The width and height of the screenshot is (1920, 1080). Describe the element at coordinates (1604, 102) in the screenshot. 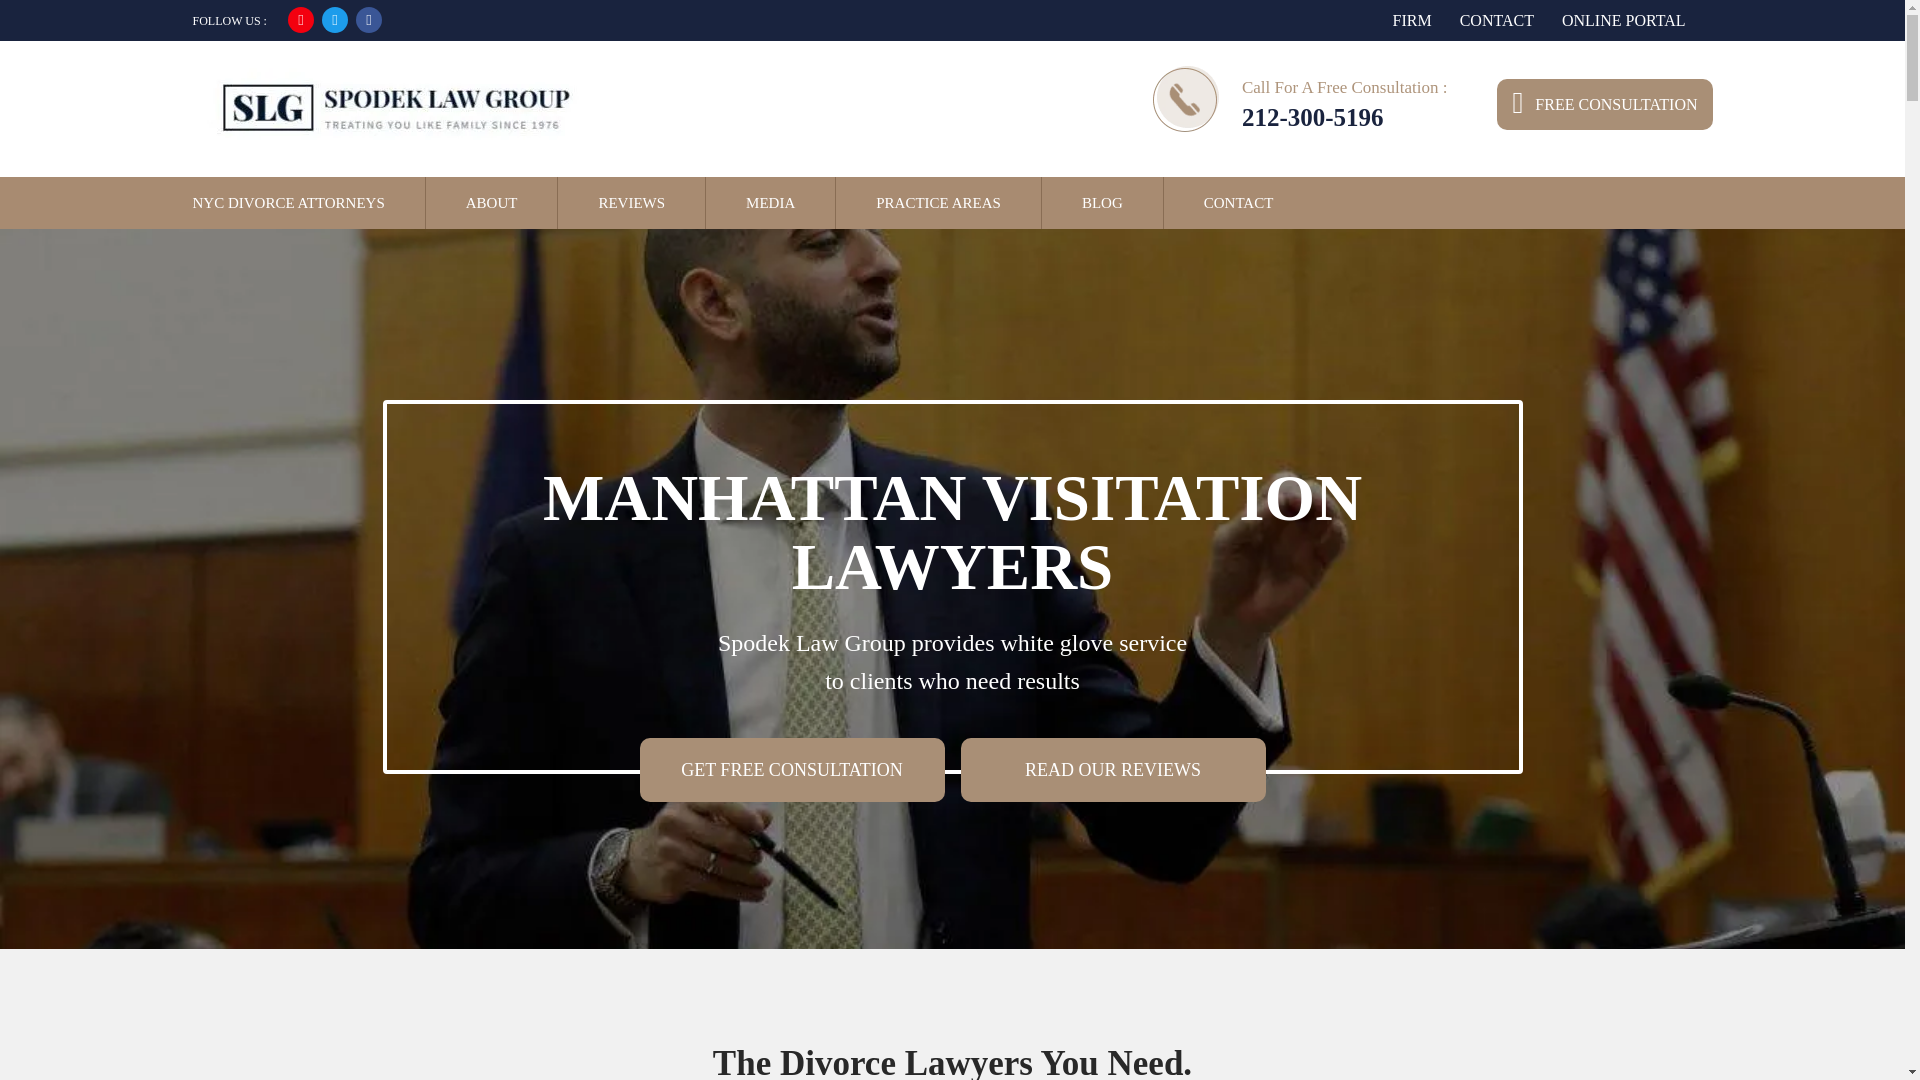

I see `FREE CONSULTATION` at that location.